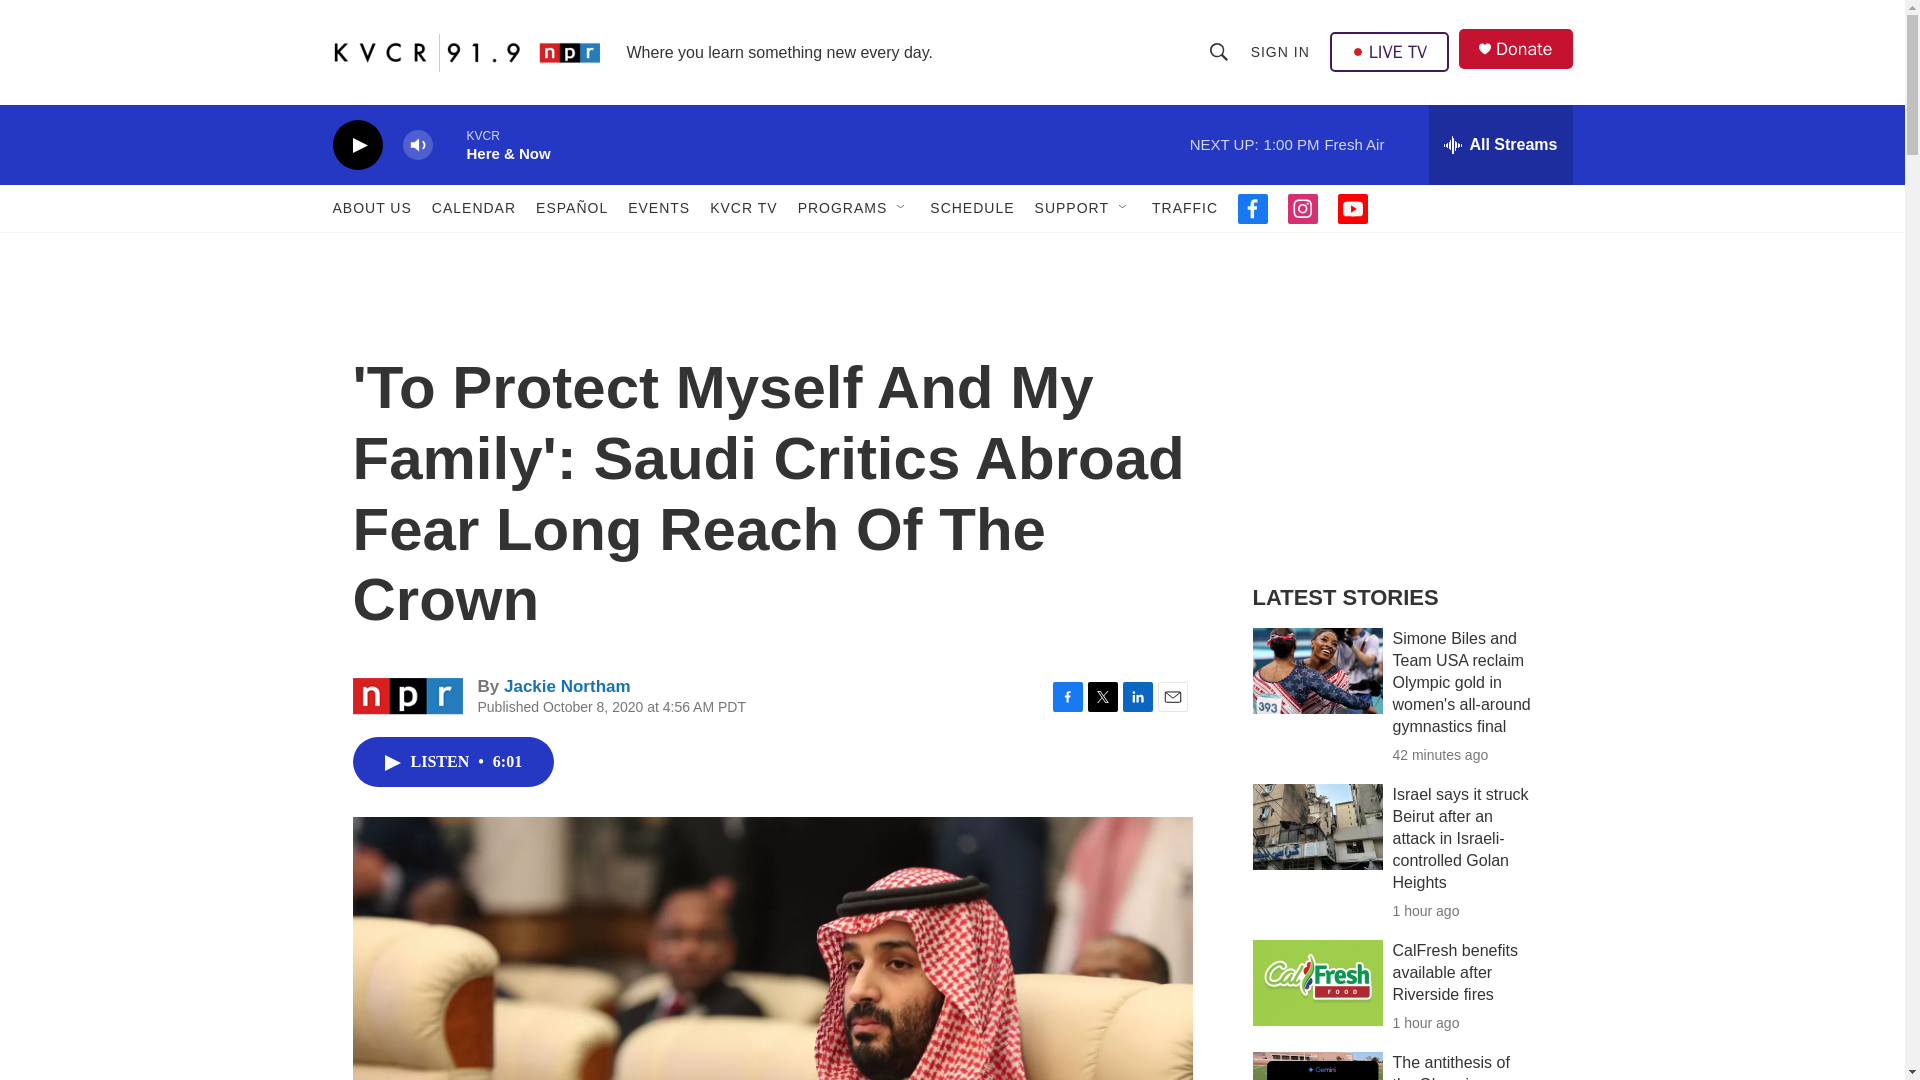 The image size is (1920, 1080). I want to click on 3rd party ad content, so click(1401, 418).